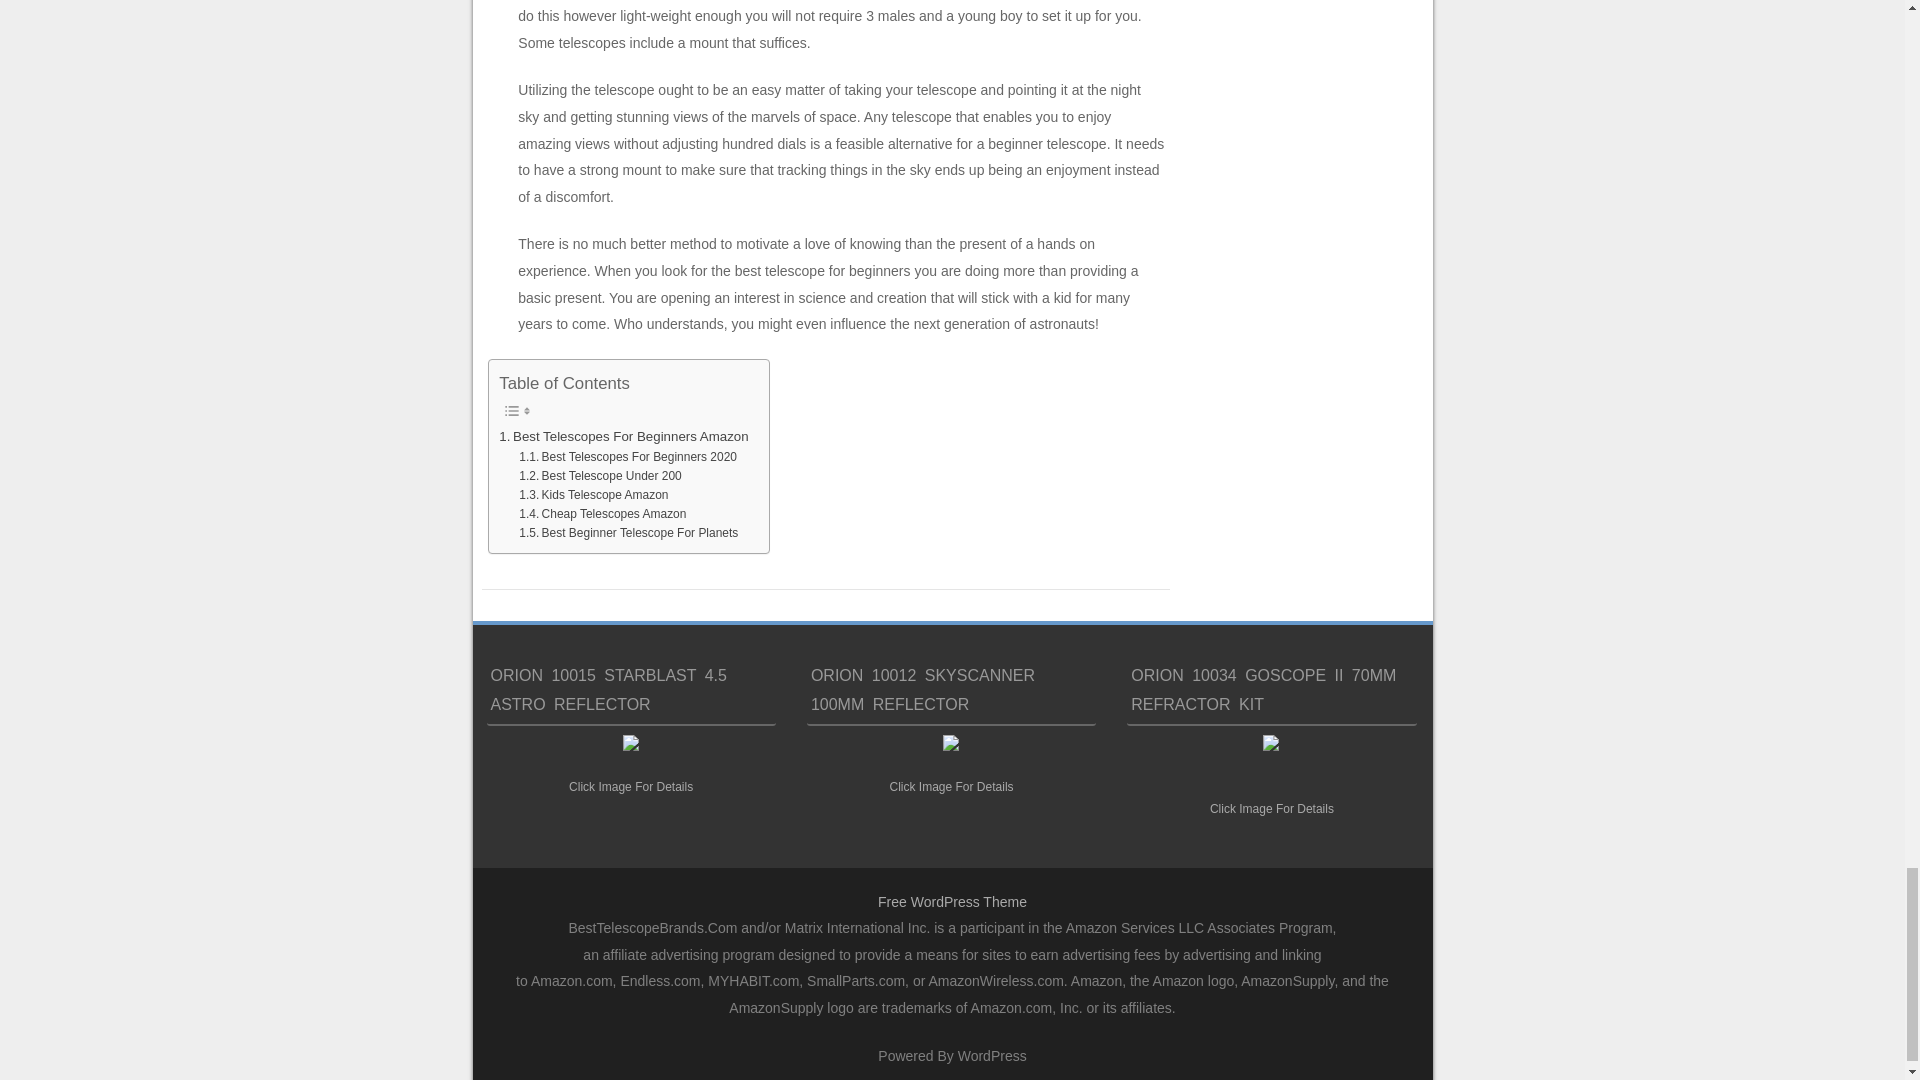 The height and width of the screenshot is (1080, 1920). What do you see at coordinates (602, 514) in the screenshot?
I see `Cheap Telescopes Amazon` at bounding box center [602, 514].